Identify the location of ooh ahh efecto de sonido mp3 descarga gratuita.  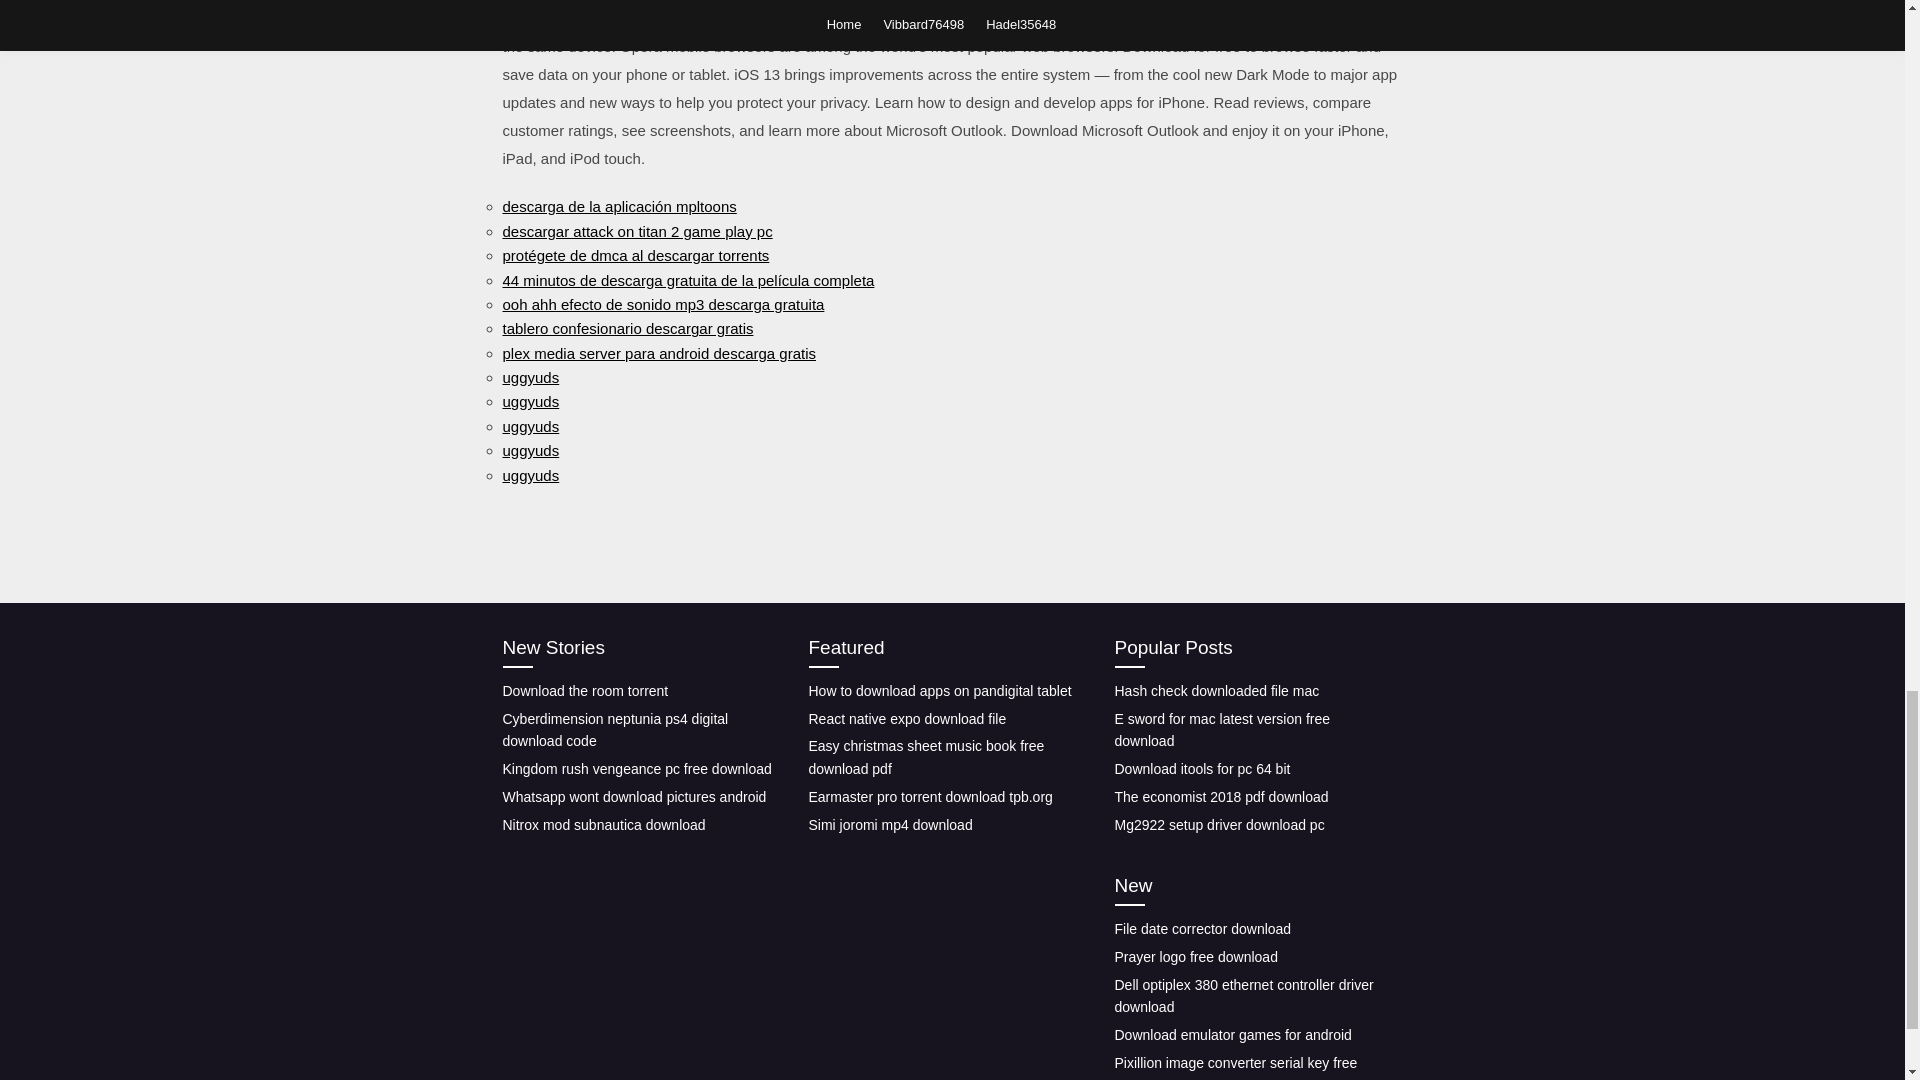
(662, 304).